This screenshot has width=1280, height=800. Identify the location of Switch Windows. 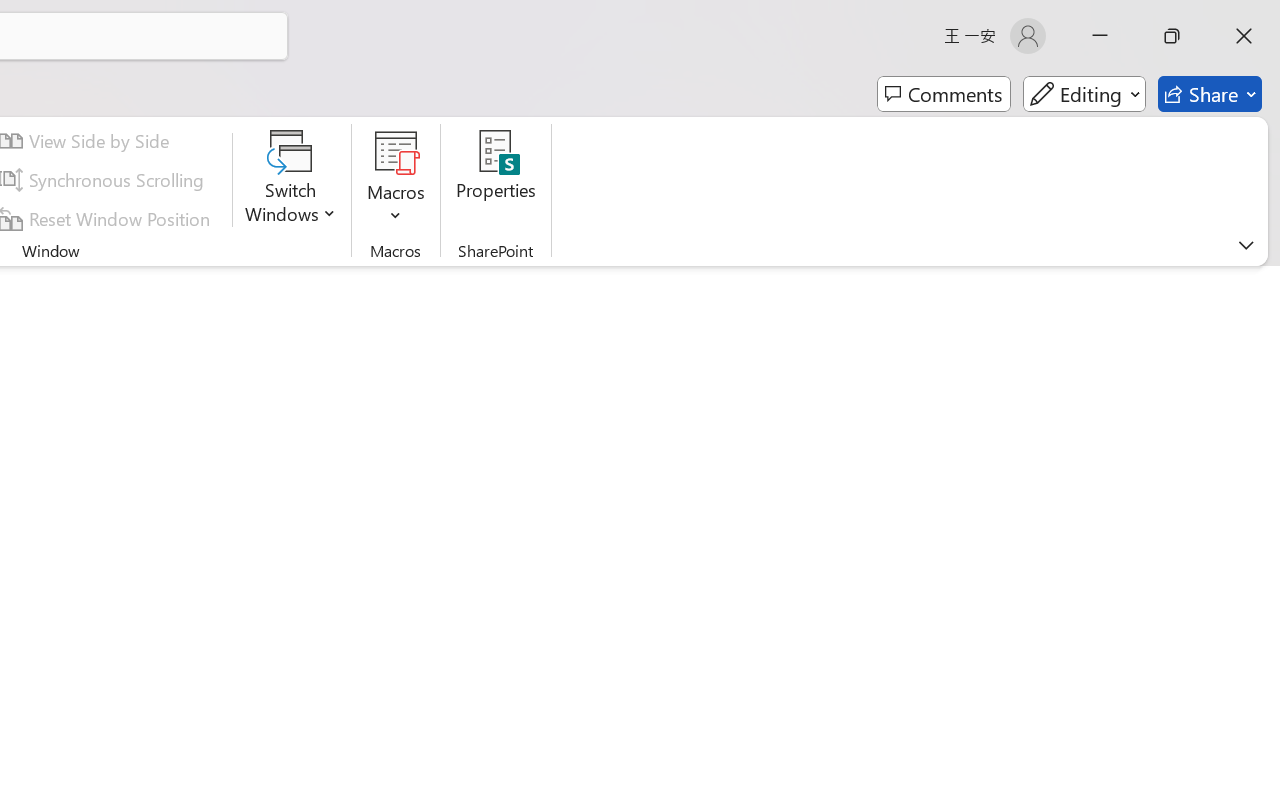
(290, 180).